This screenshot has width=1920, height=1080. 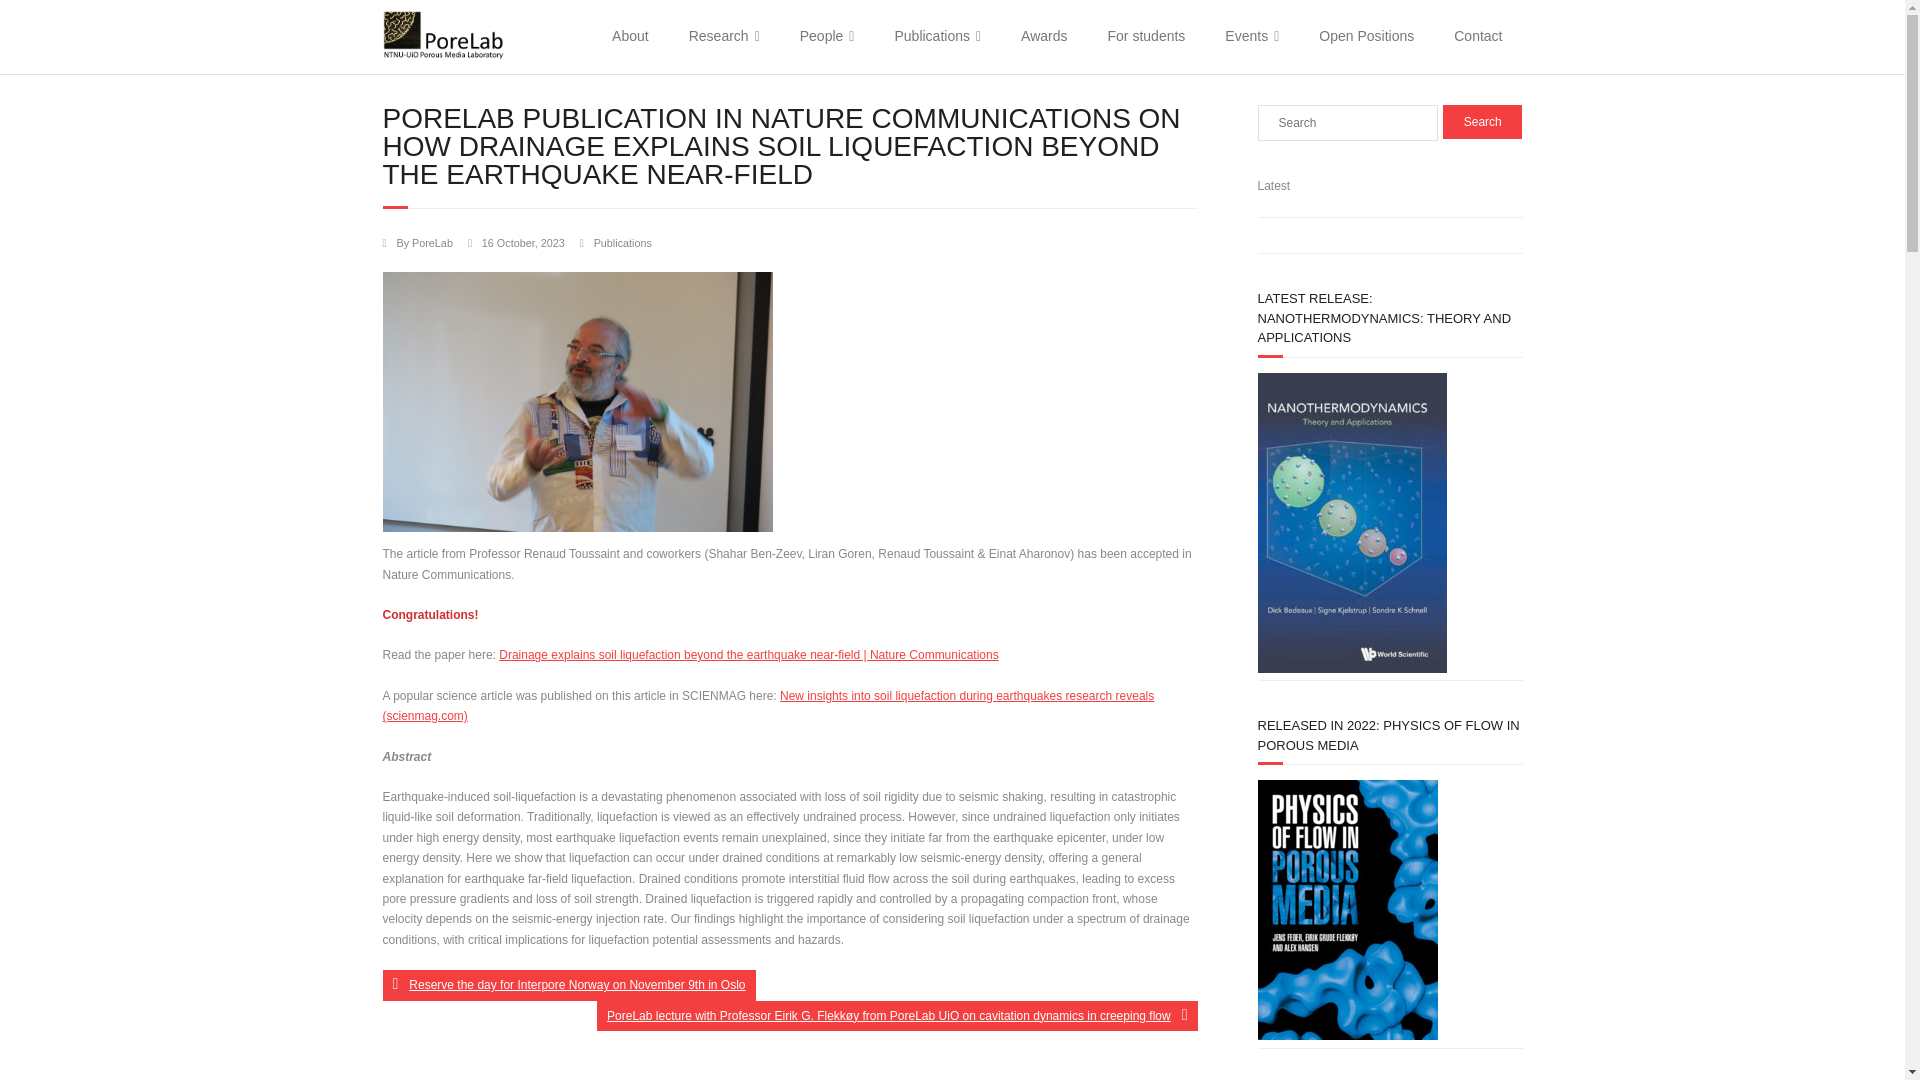 What do you see at coordinates (724, 37) in the screenshot?
I see `Research` at bounding box center [724, 37].